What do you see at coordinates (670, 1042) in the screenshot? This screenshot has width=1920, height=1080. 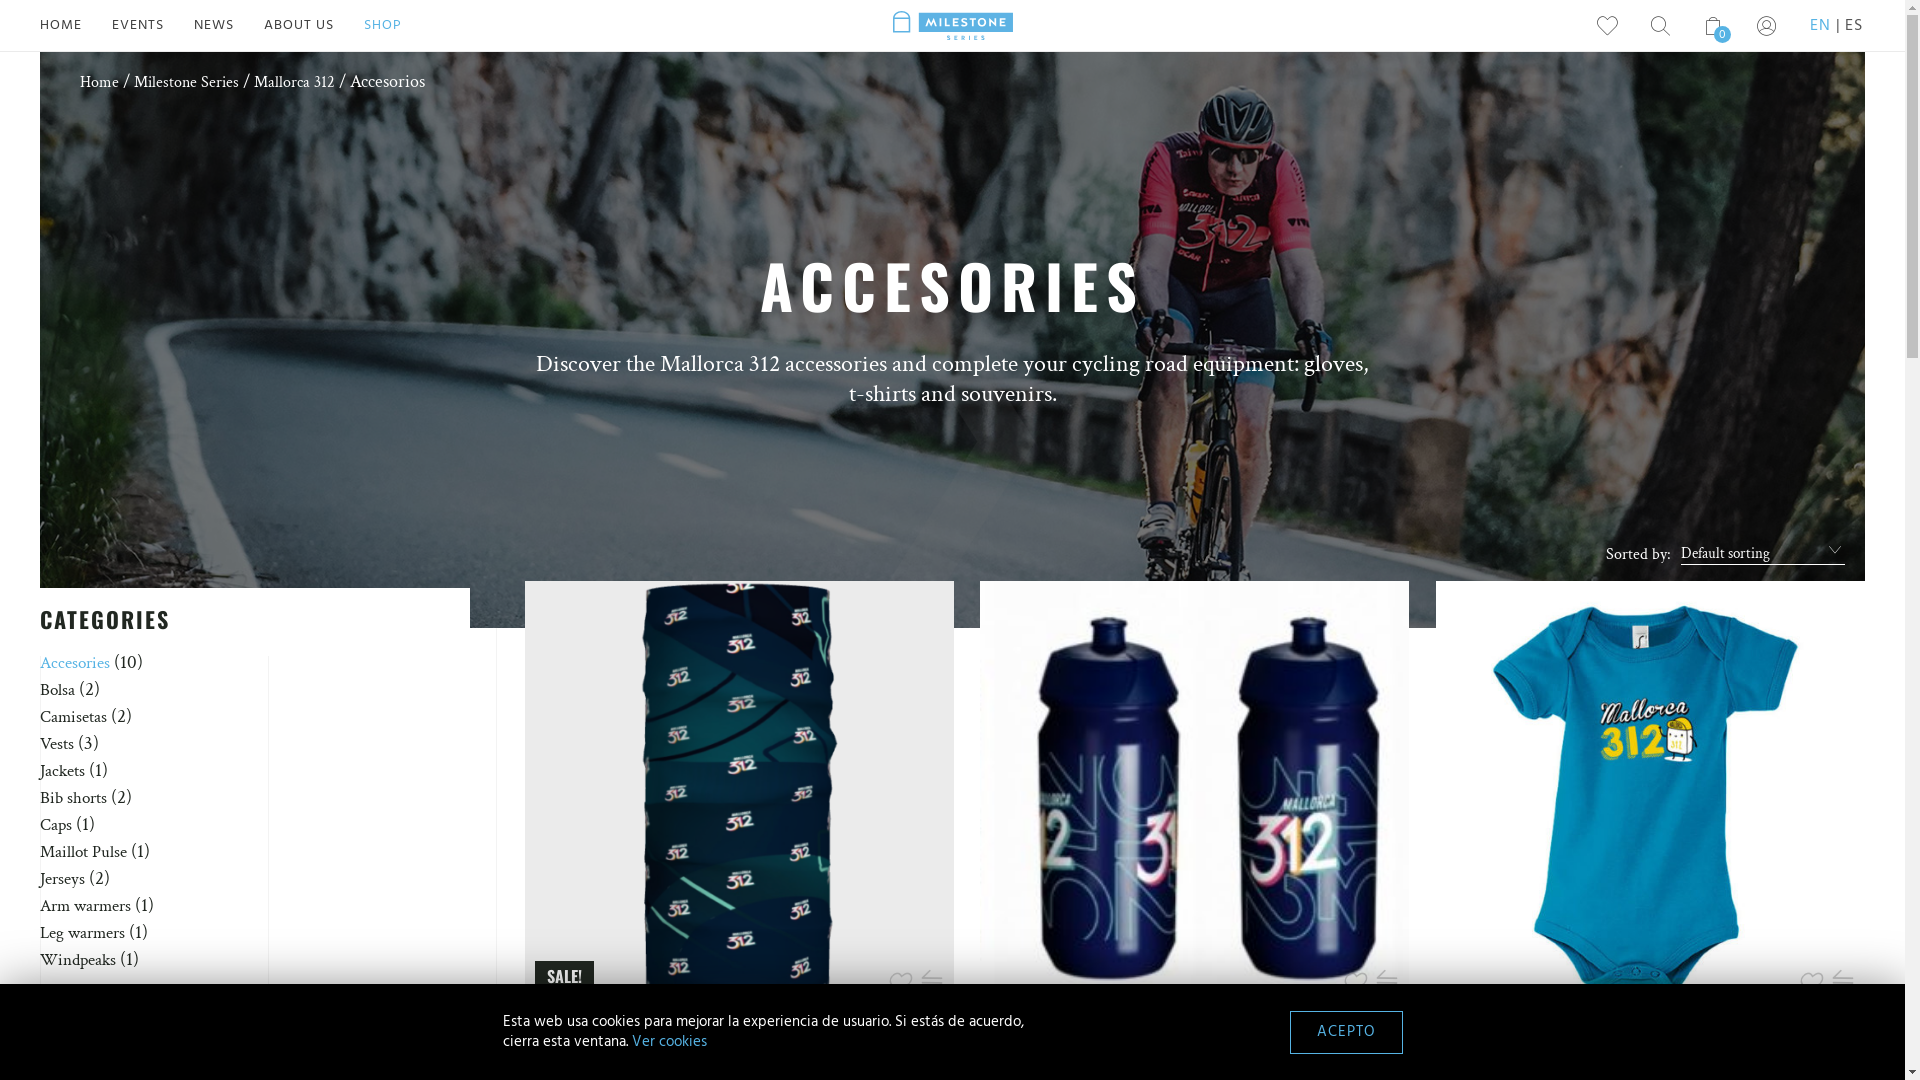 I see `Ver cookies` at bounding box center [670, 1042].